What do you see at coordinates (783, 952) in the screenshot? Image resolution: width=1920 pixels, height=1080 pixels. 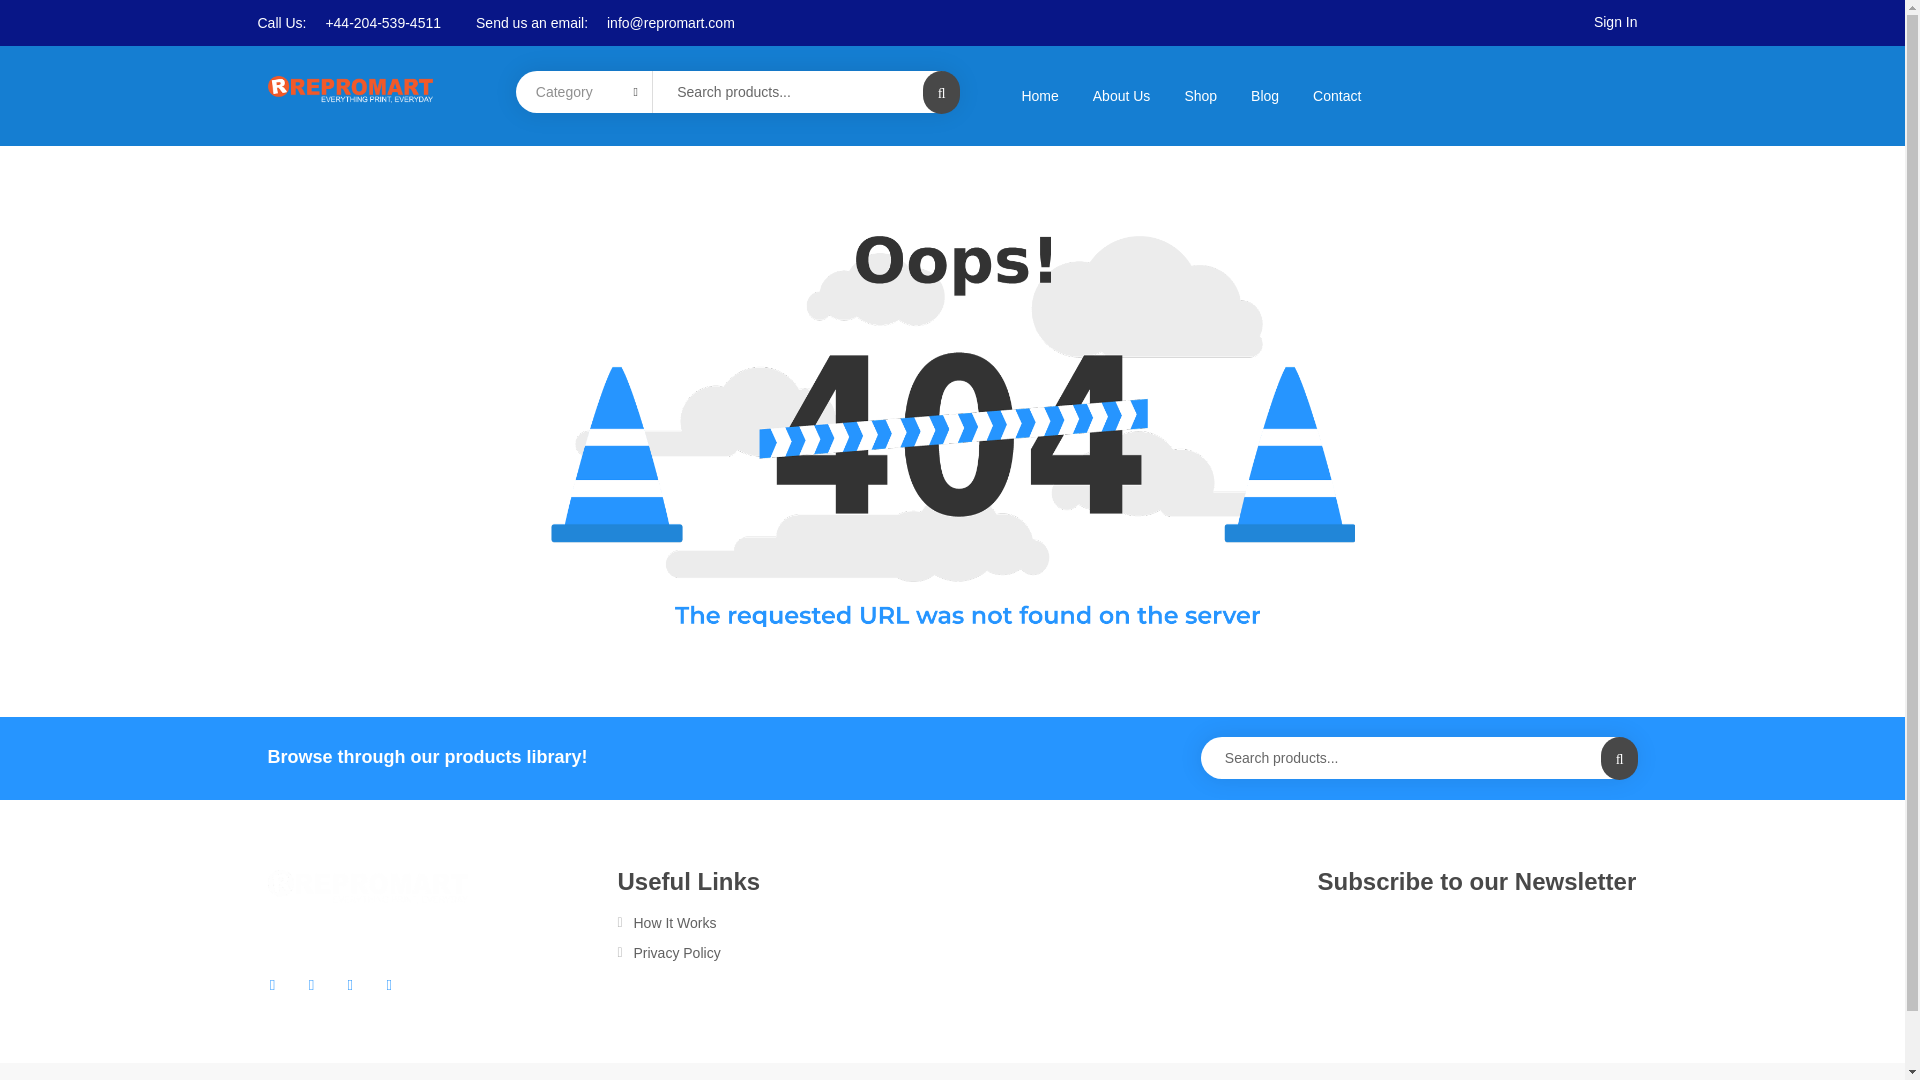 I see `Privacy Policy` at bounding box center [783, 952].